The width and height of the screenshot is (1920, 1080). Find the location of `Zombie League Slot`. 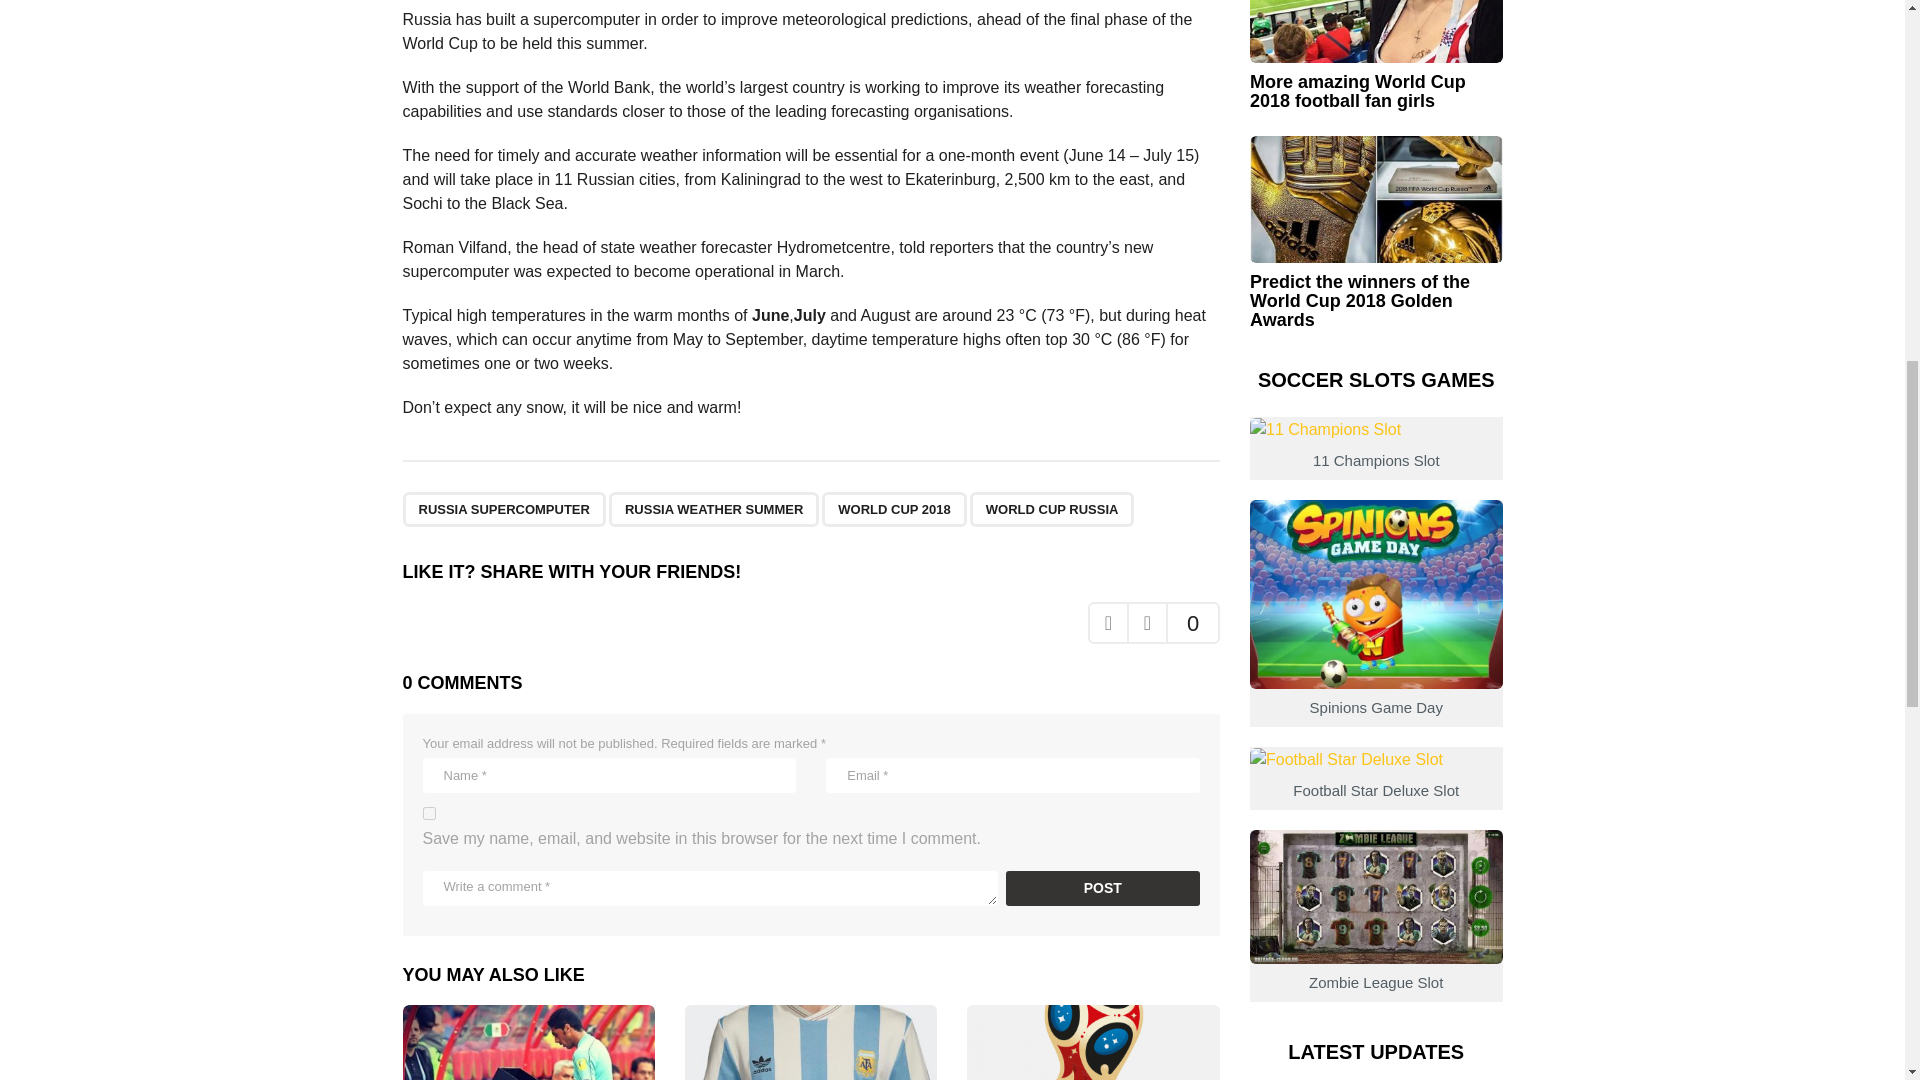

Zombie League Slot is located at coordinates (1376, 944).